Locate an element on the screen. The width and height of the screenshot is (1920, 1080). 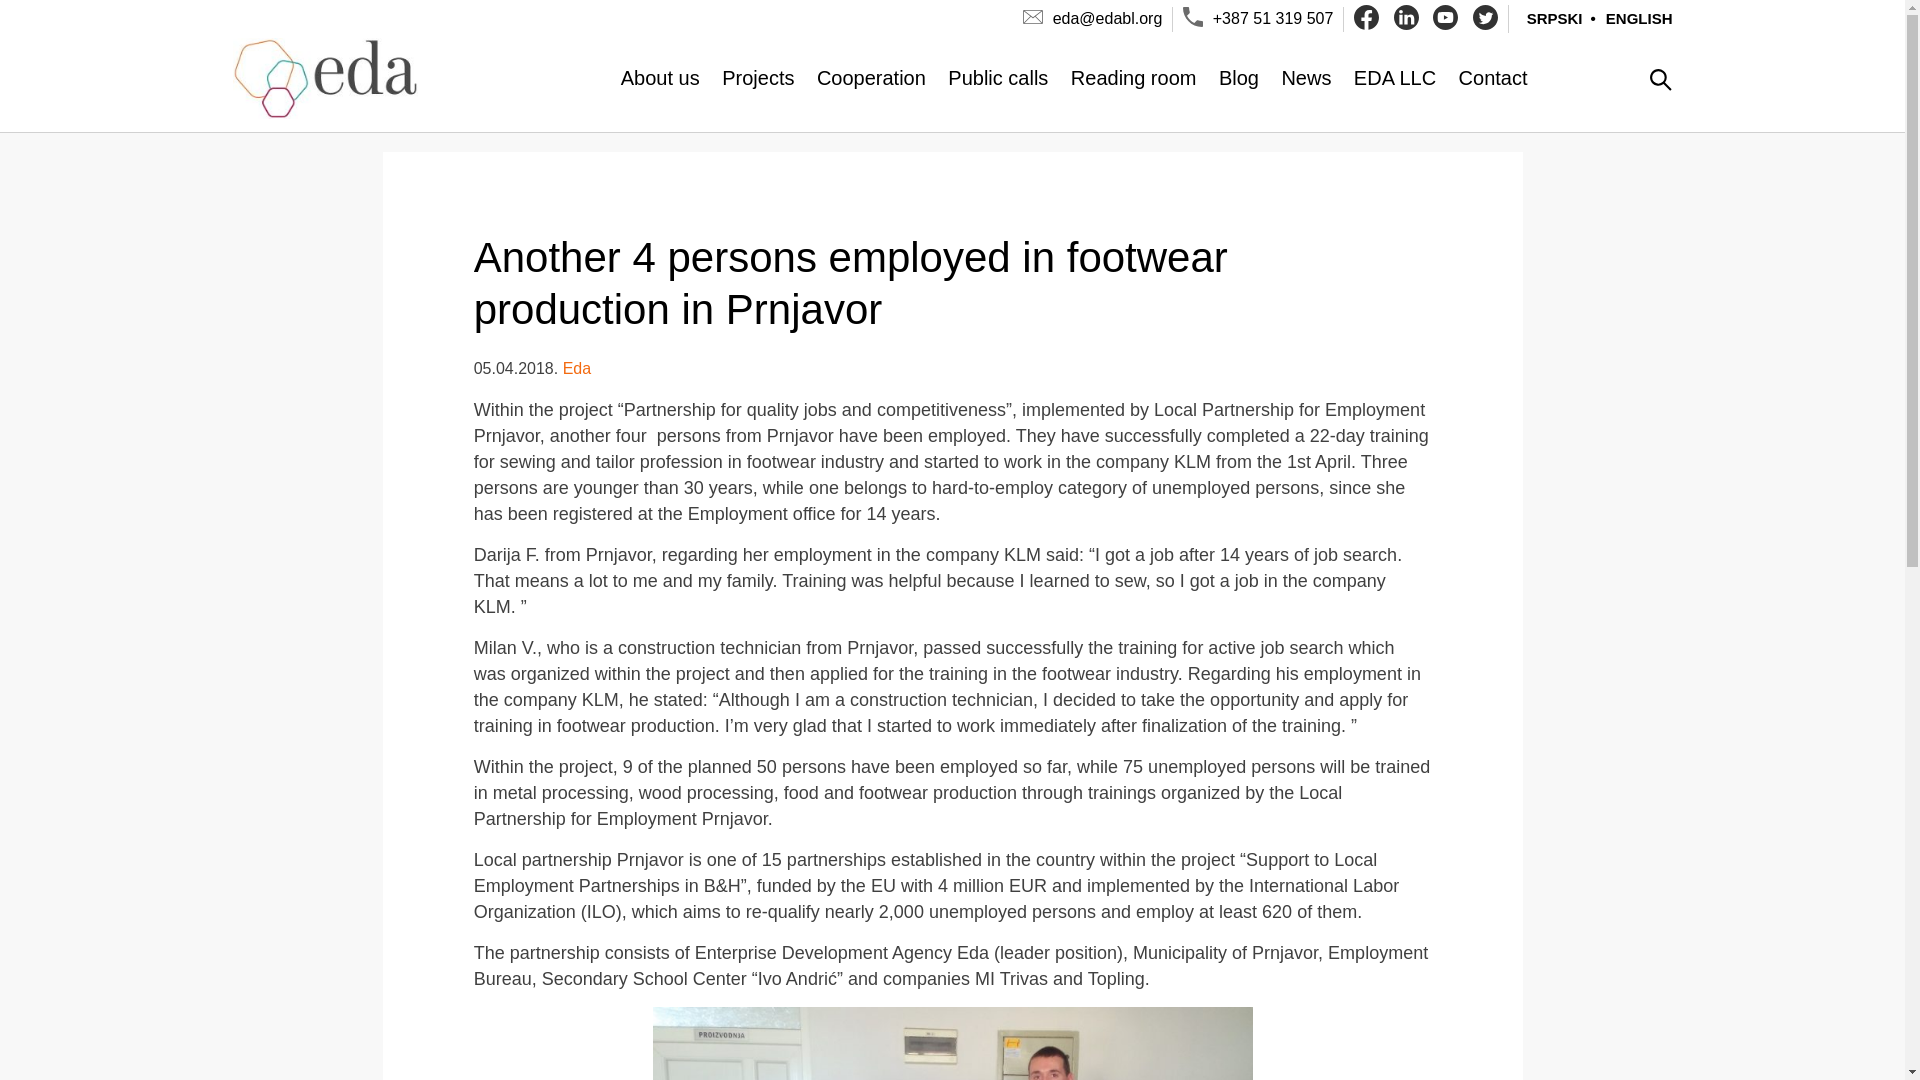
Projects is located at coordinates (758, 77).